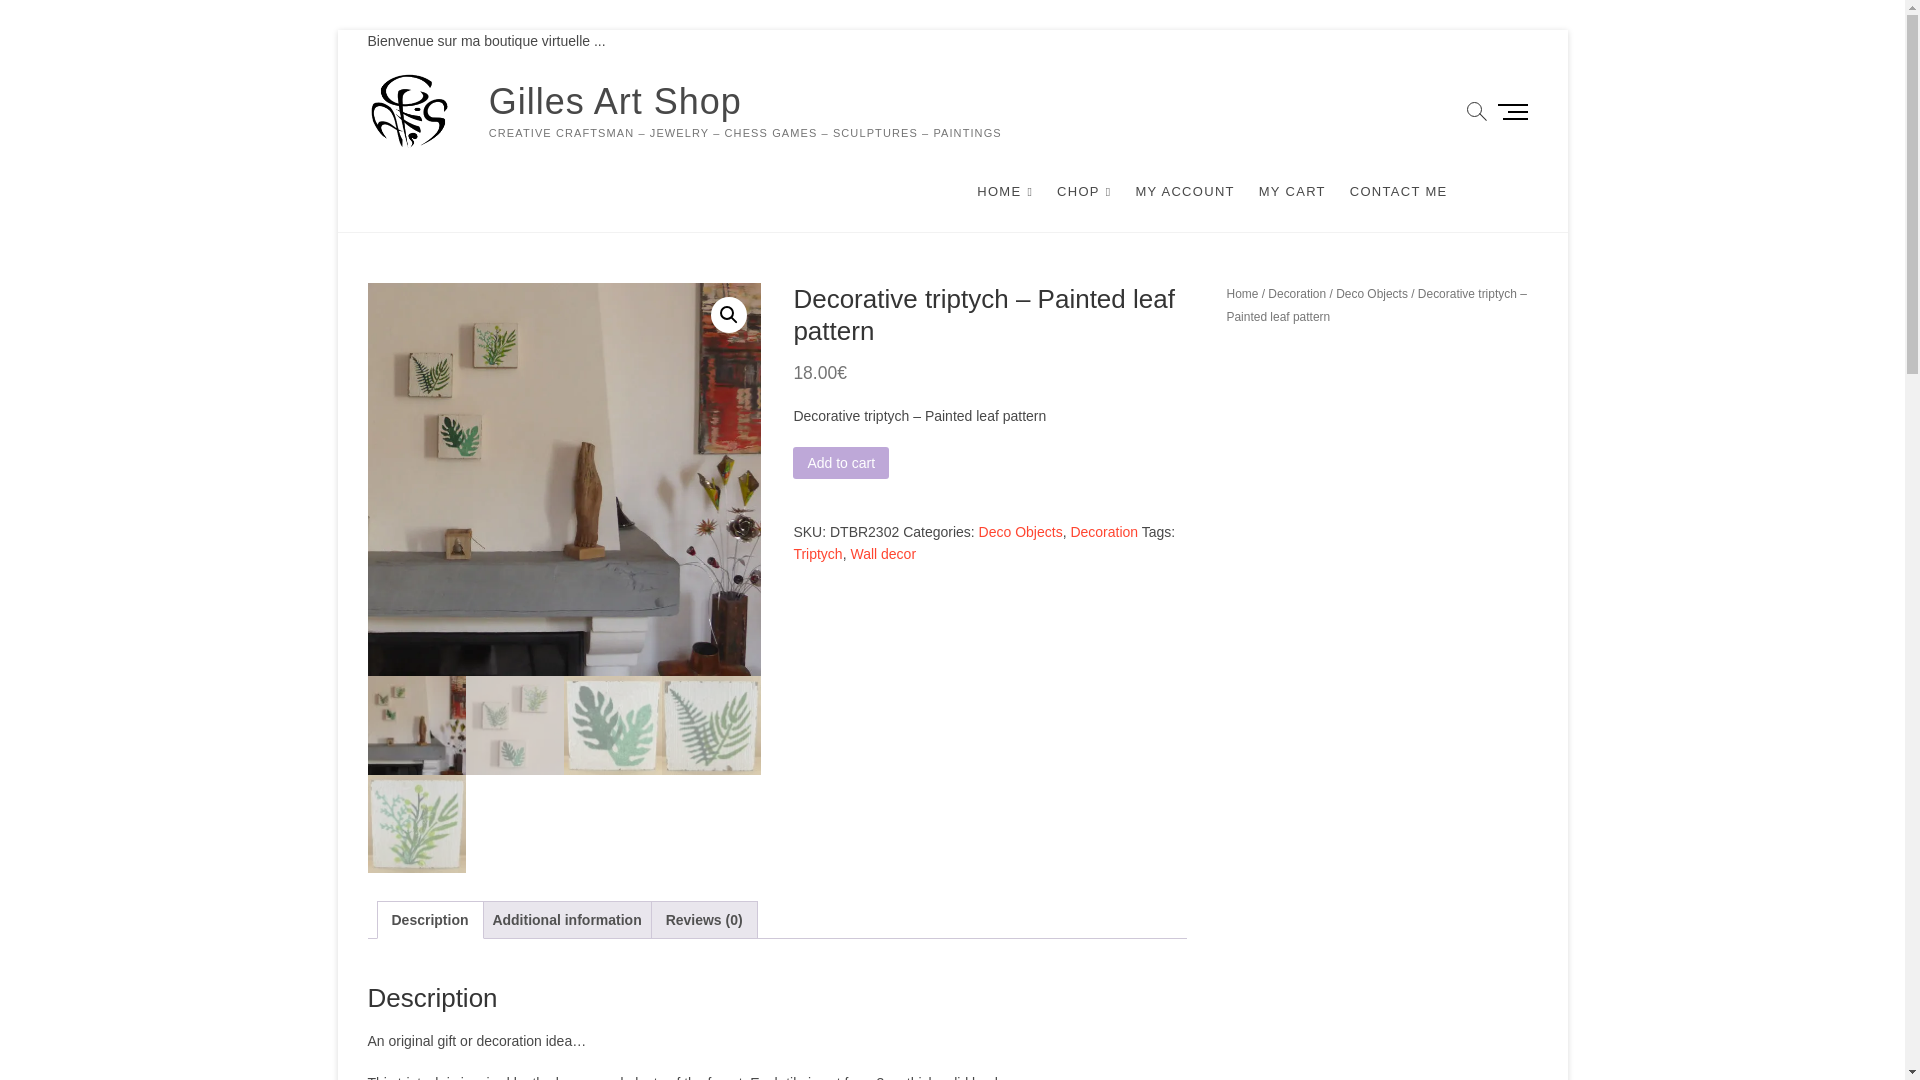  I want to click on Gilles Art Shop, so click(746, 102).